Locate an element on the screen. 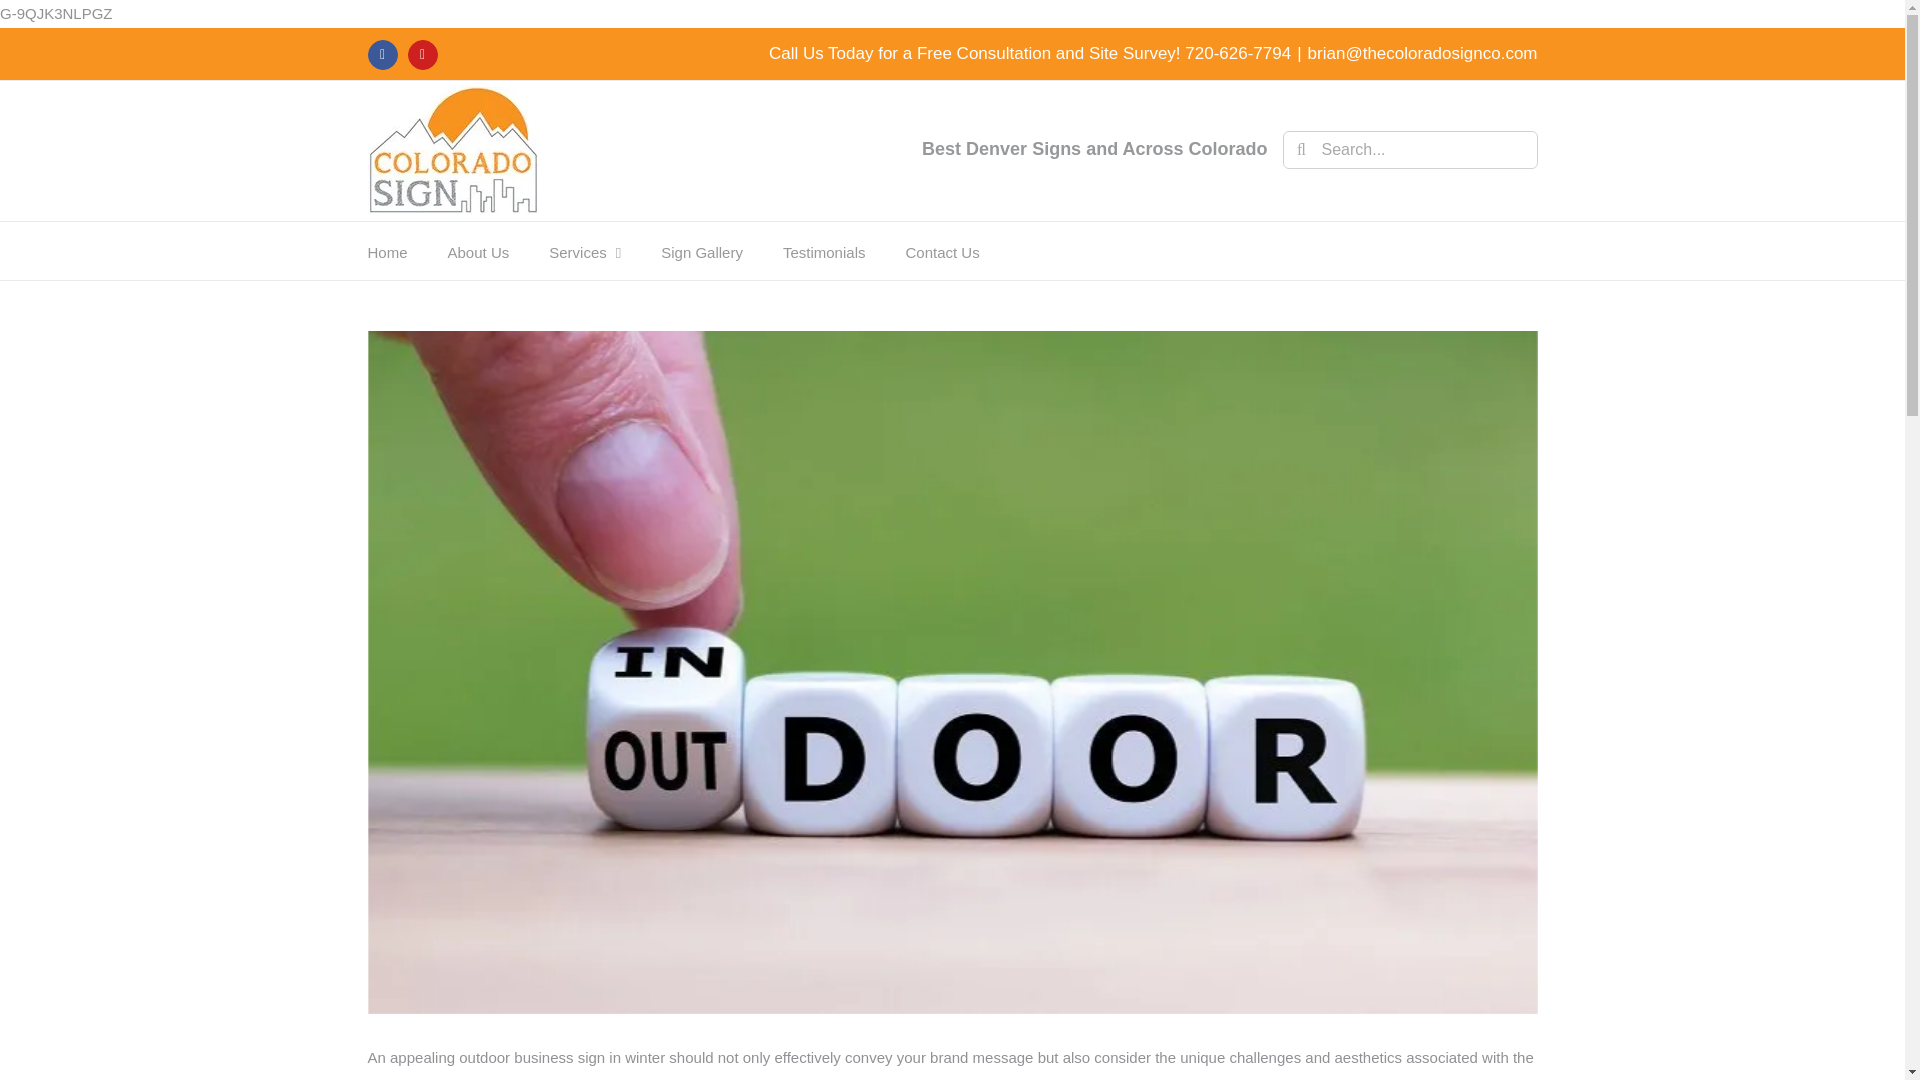 The height and width of the screenshot is (1080, 1920). noticeable outdoor signs Denver area is located at coordinates (859, 1078).